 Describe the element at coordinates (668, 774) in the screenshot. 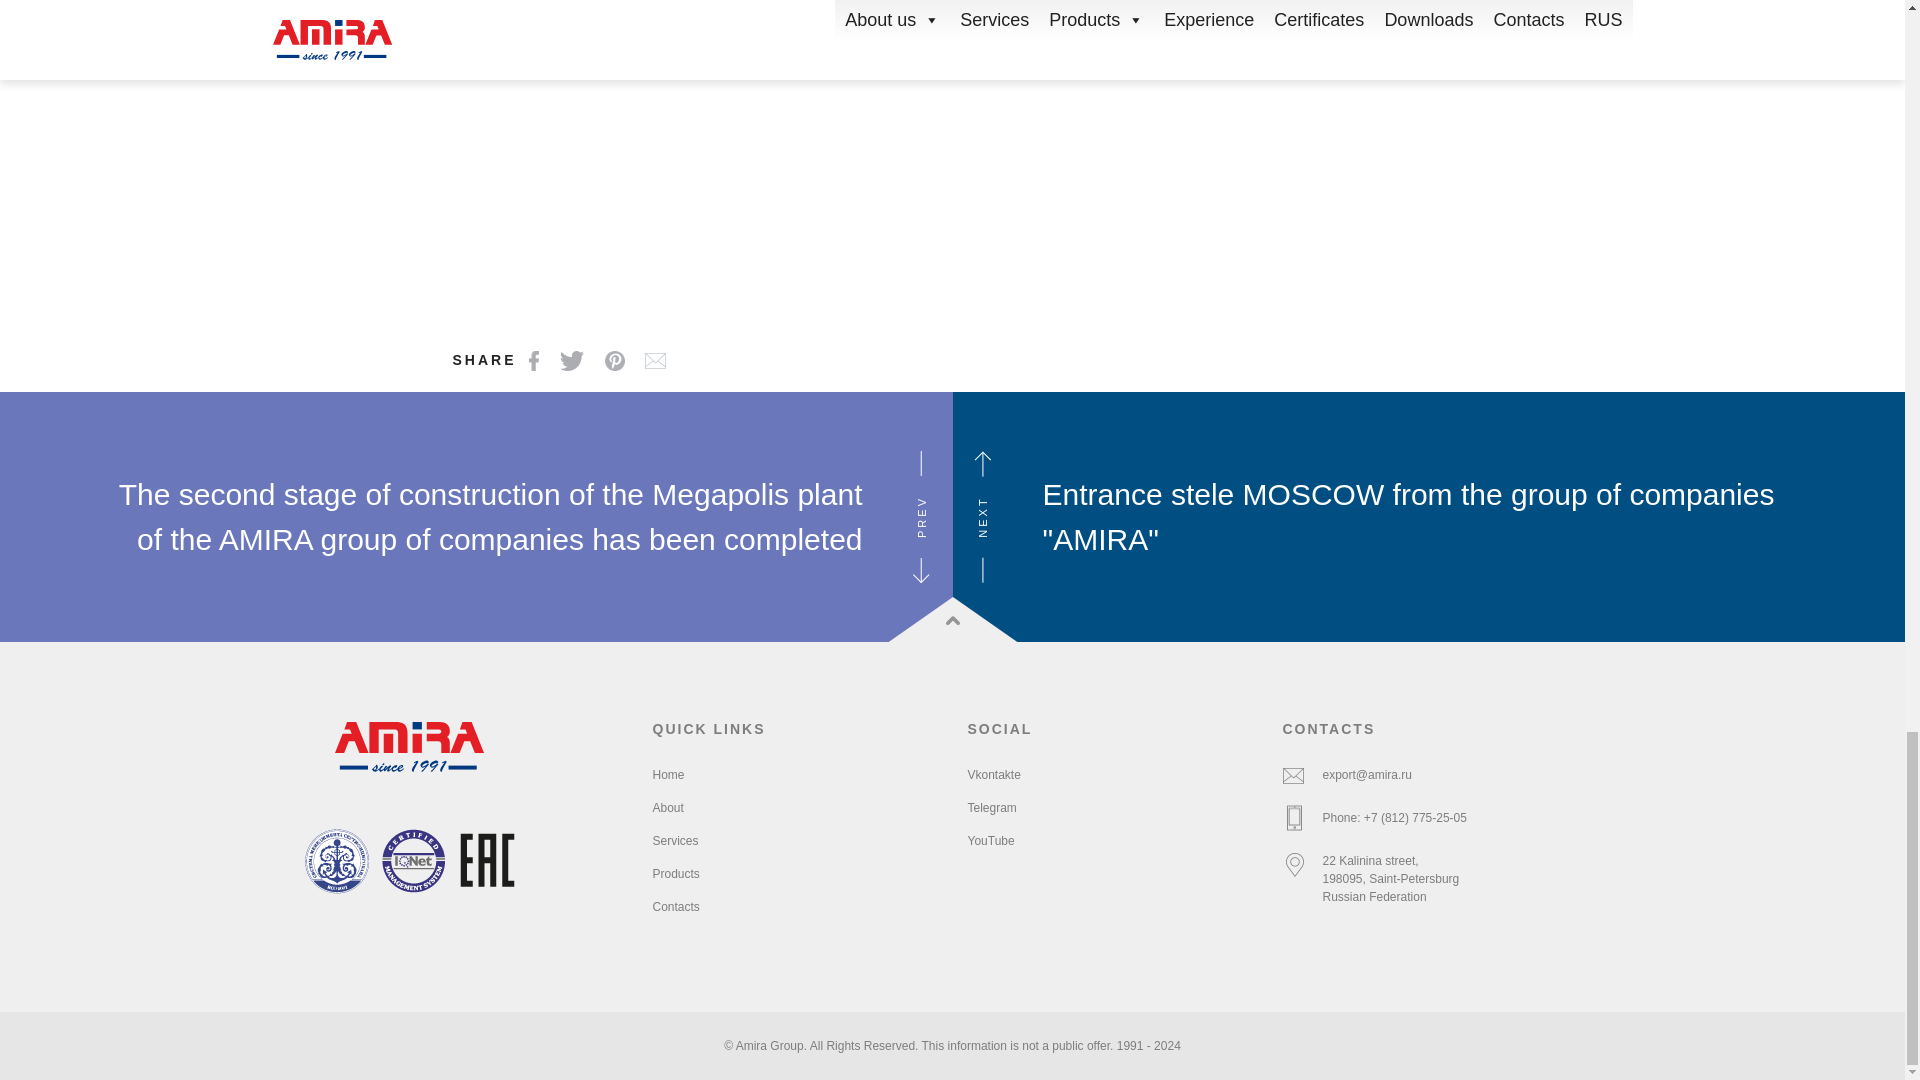

I see `Home` at that location.